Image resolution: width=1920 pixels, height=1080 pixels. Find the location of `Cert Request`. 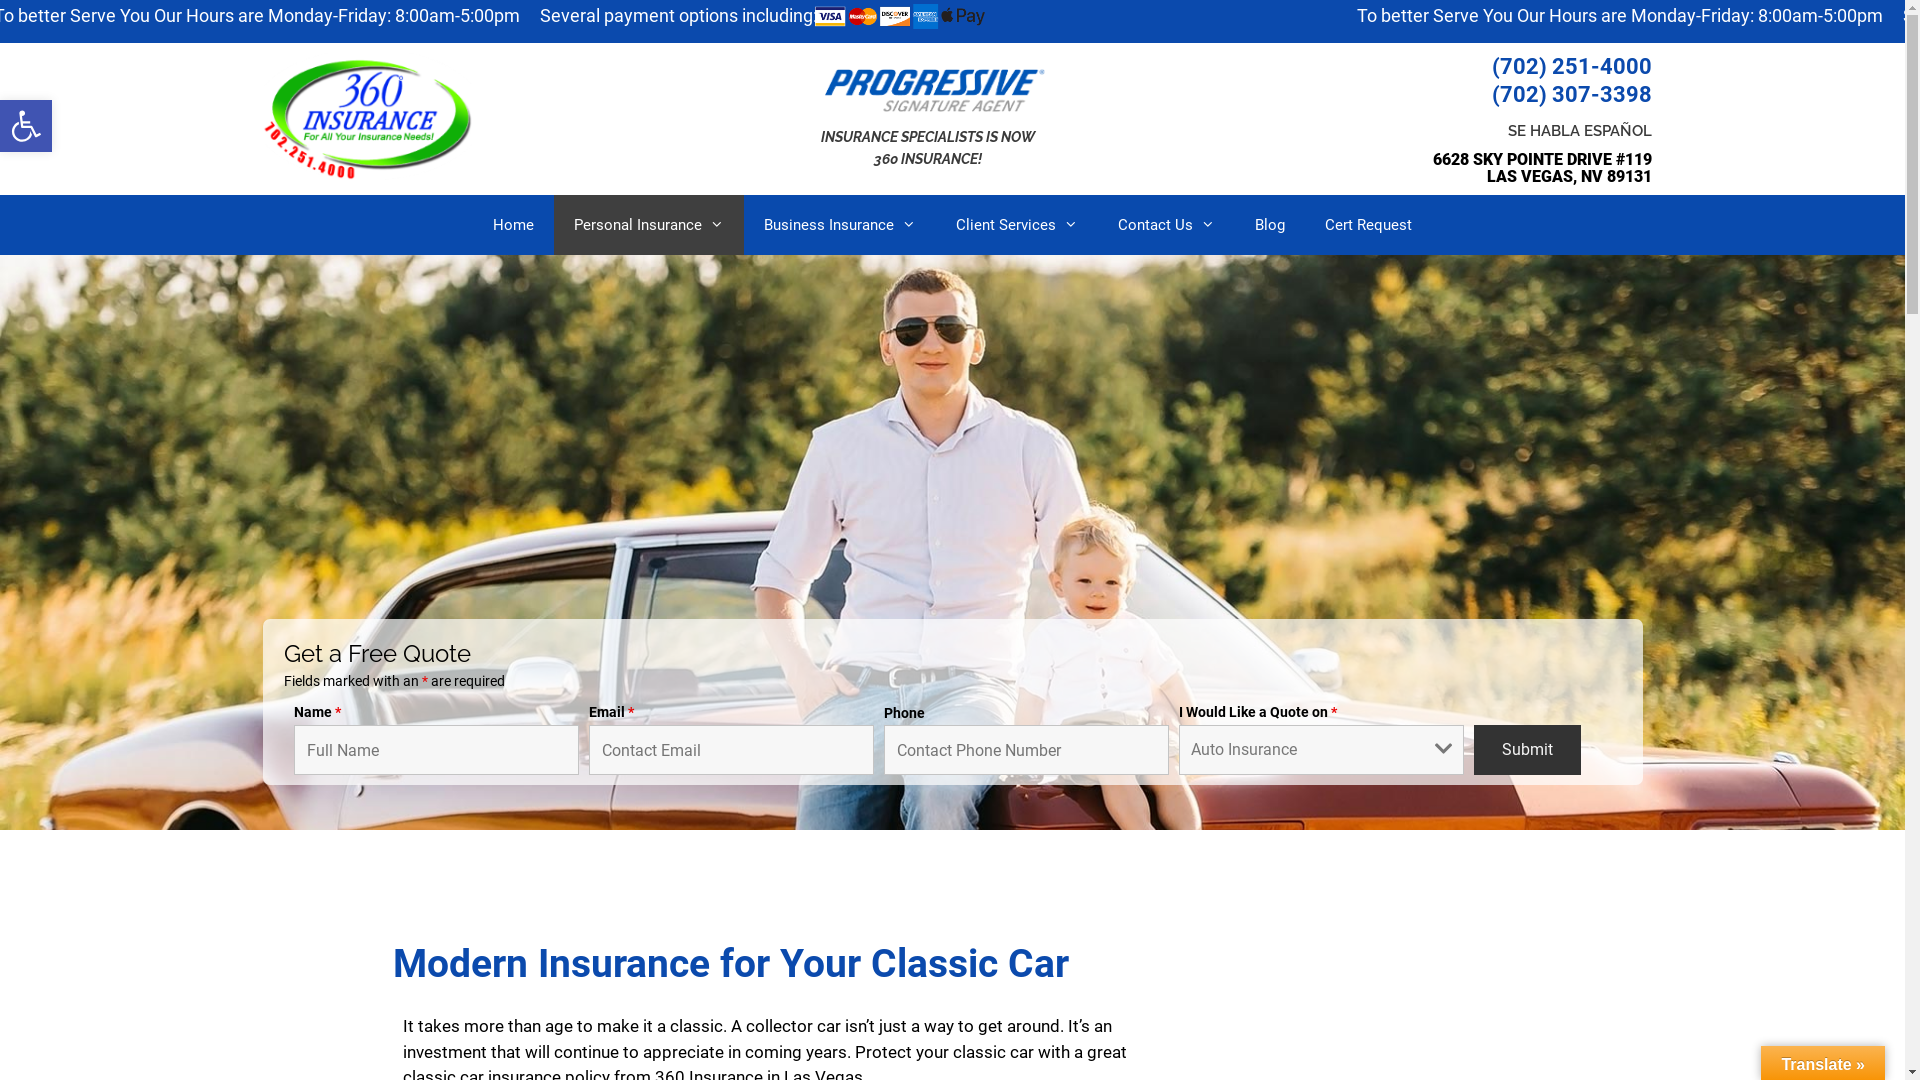

Cert Request is located at coordinates (1368, 225).